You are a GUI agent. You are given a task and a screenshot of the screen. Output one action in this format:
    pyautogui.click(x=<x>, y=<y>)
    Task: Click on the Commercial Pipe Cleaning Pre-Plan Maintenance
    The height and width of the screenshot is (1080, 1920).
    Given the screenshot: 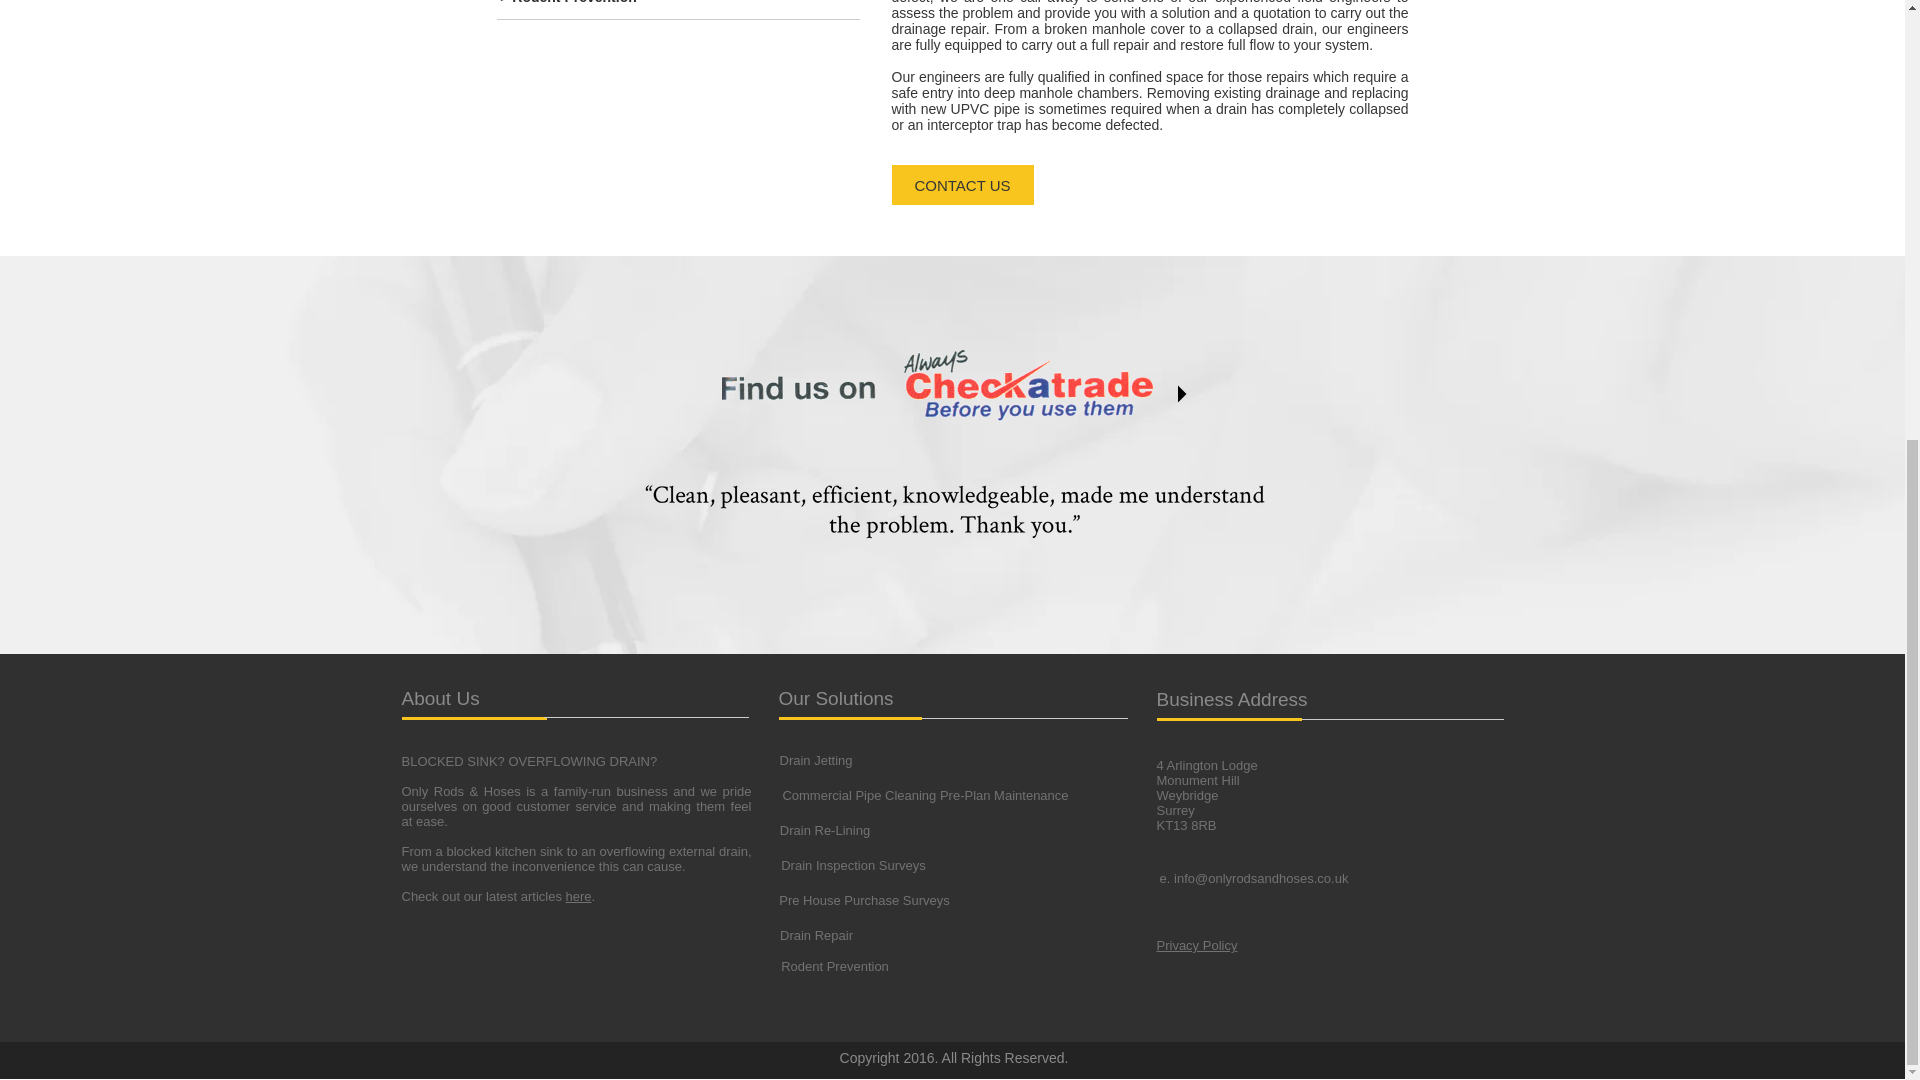 What is the action you would take?
    pyautogui.click(x=924, y=796)
    